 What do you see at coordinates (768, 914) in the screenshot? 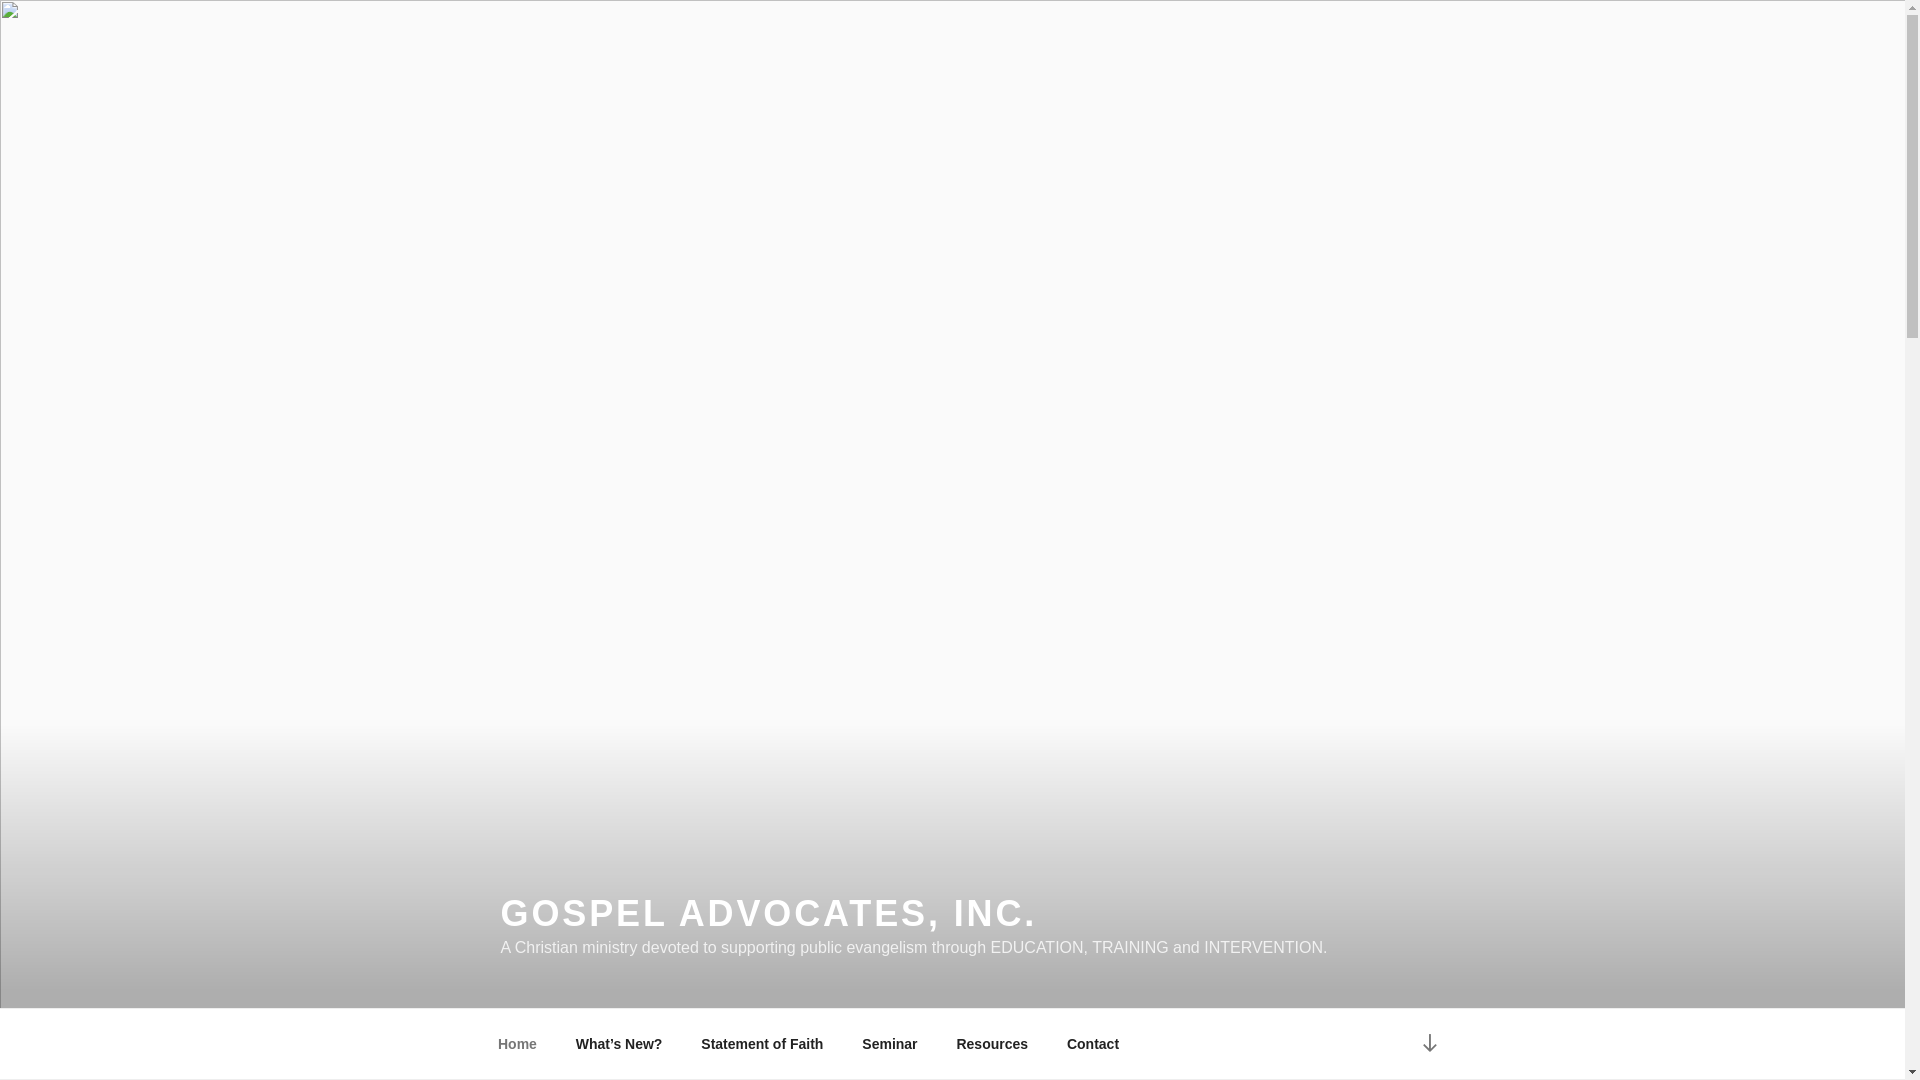
I see `GOSPEL ADVOCATES, INC.` at bounding box center [768, 914].